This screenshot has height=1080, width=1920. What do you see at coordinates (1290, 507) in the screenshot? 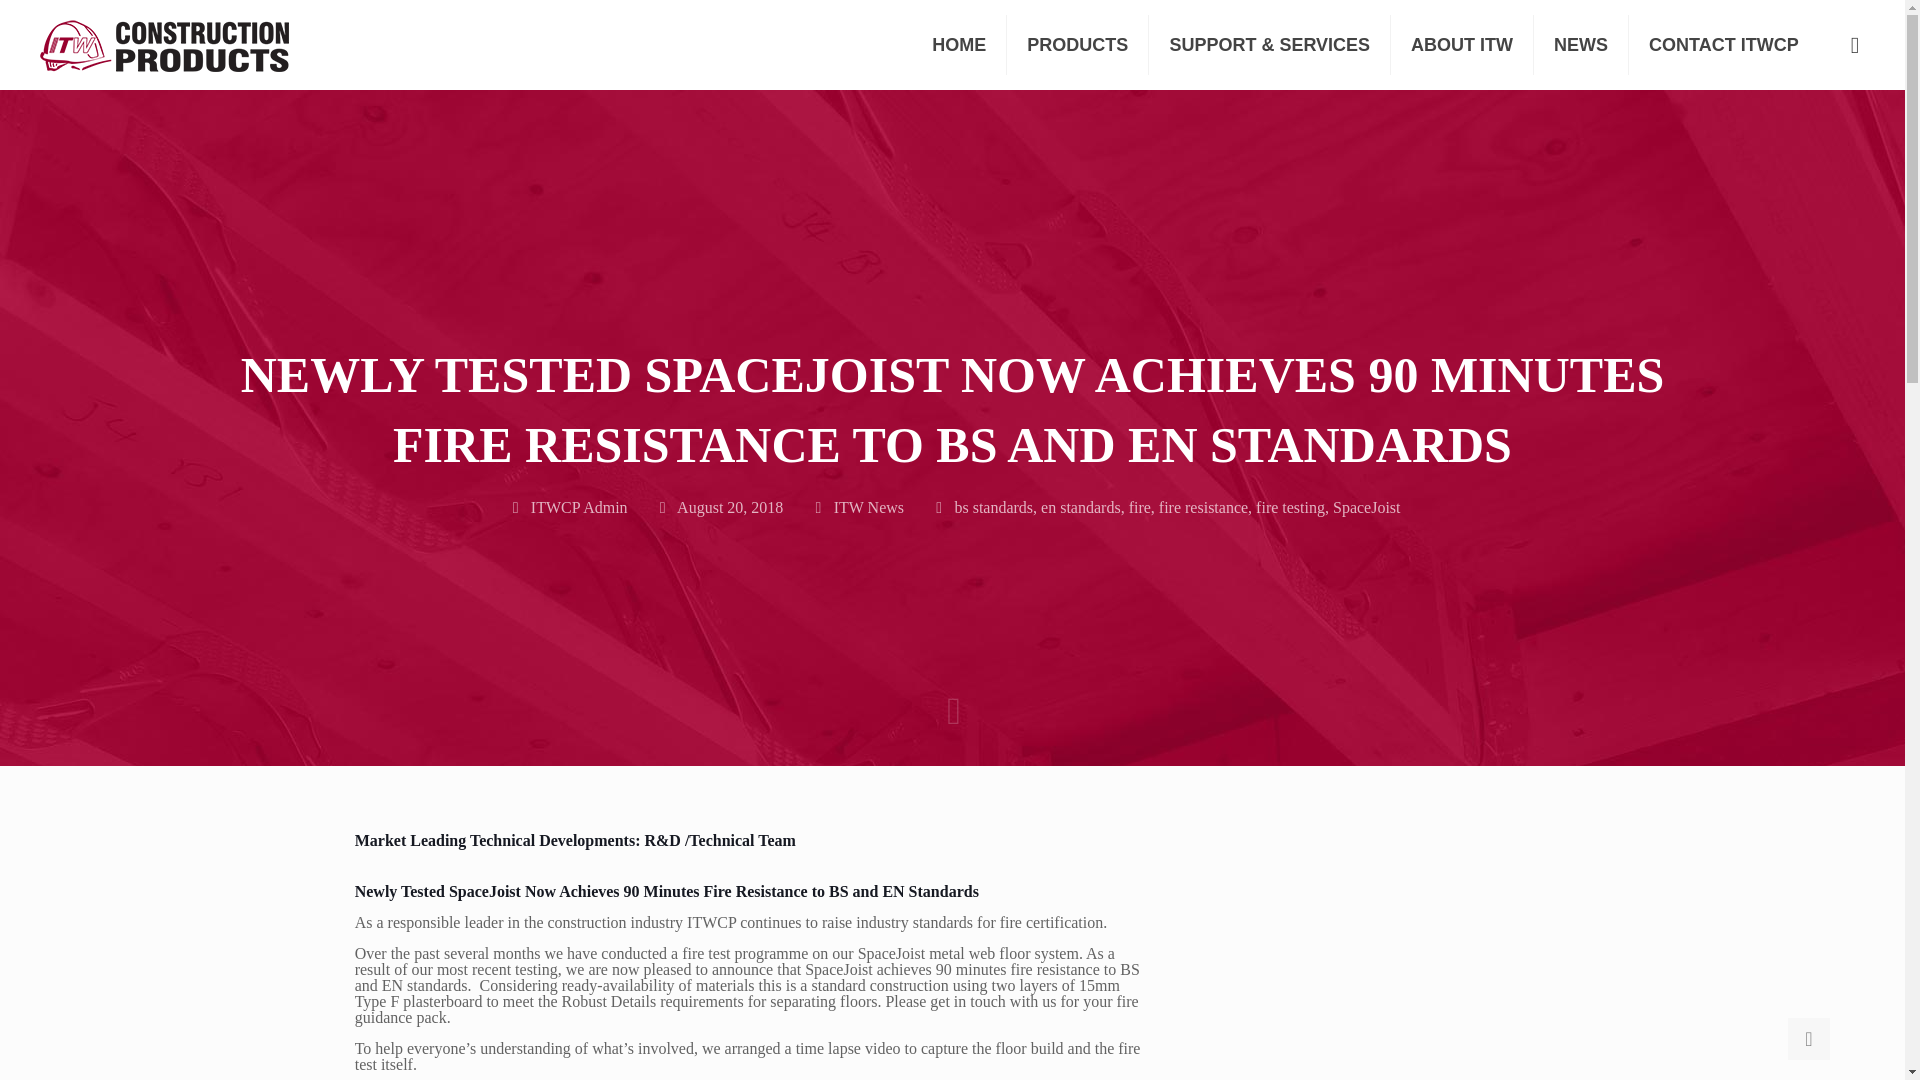
I see `fire testing` at bounding box center [1290, 507].